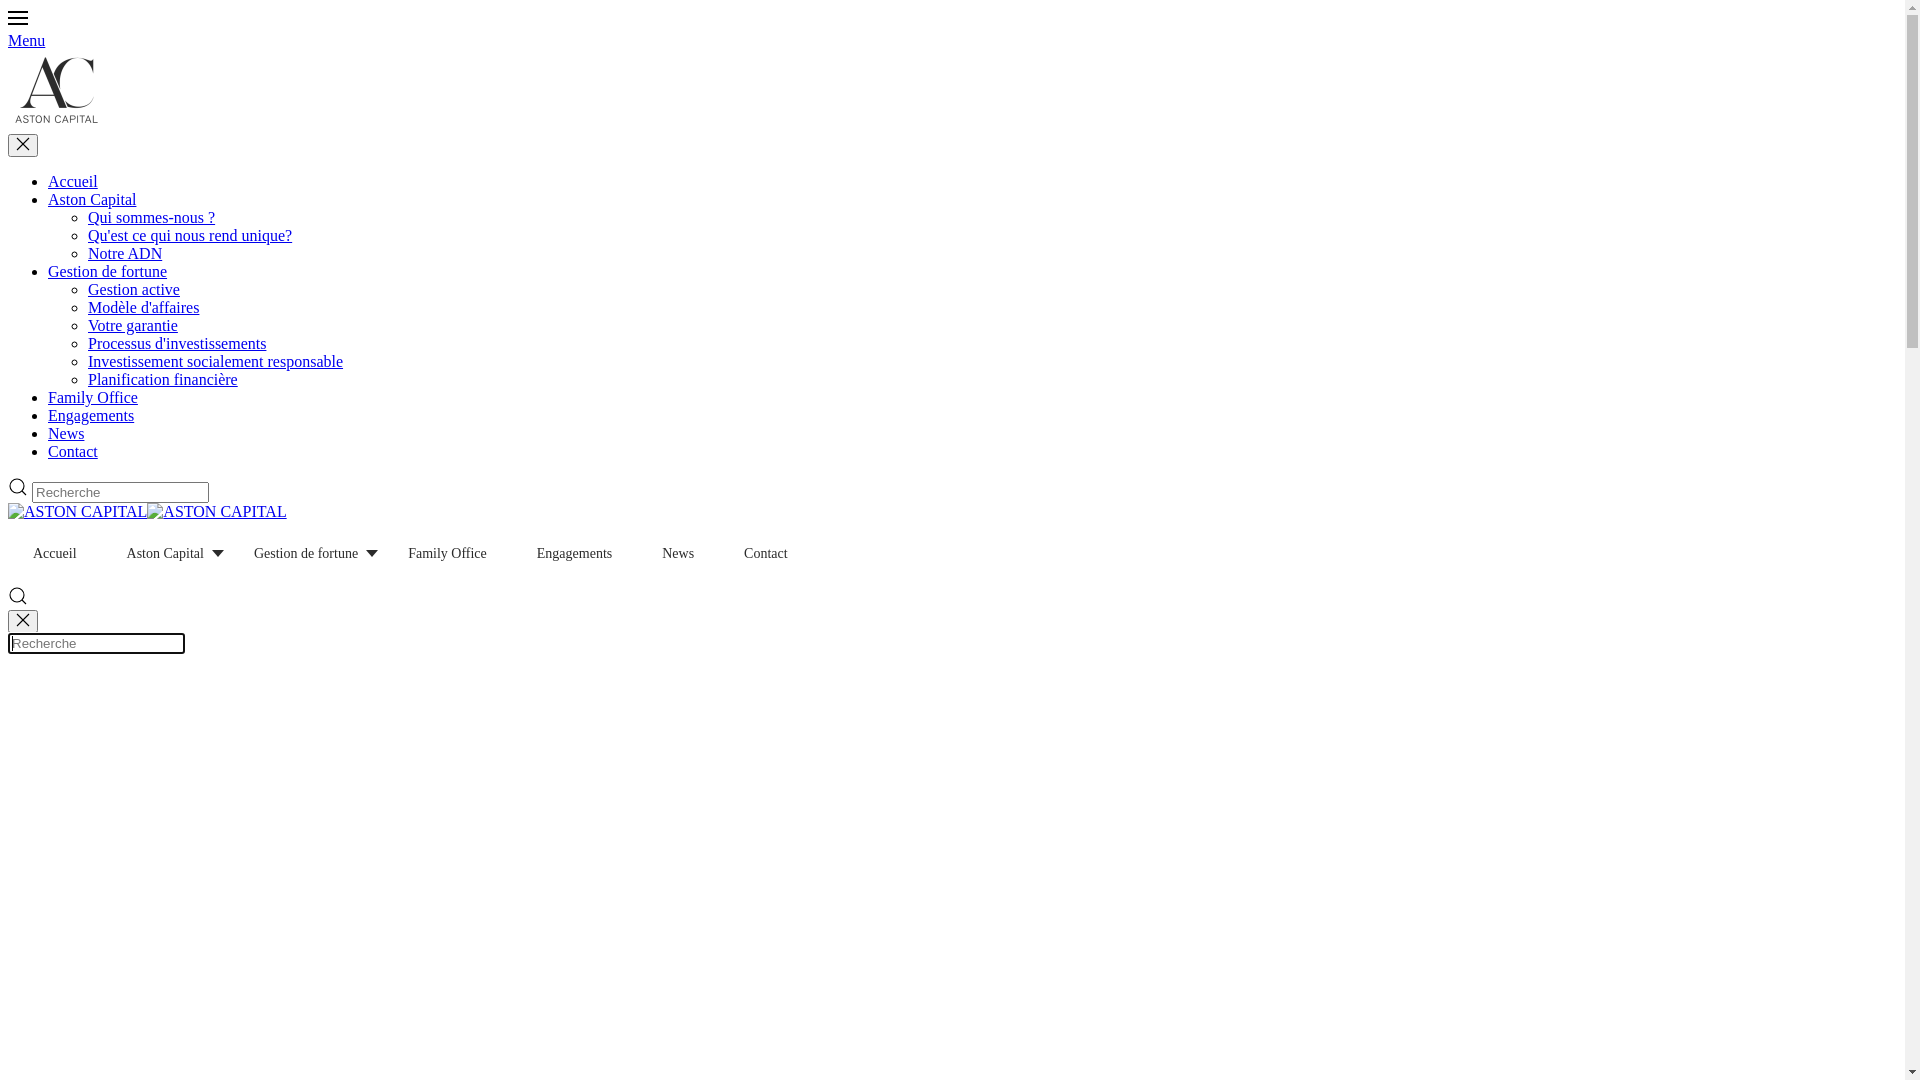 The image size is (1920, 1080). What do you see at coordinates (216, 362) in the screenshot?
I see `Investissement socialement responsable` at bounding box center [216, 362].